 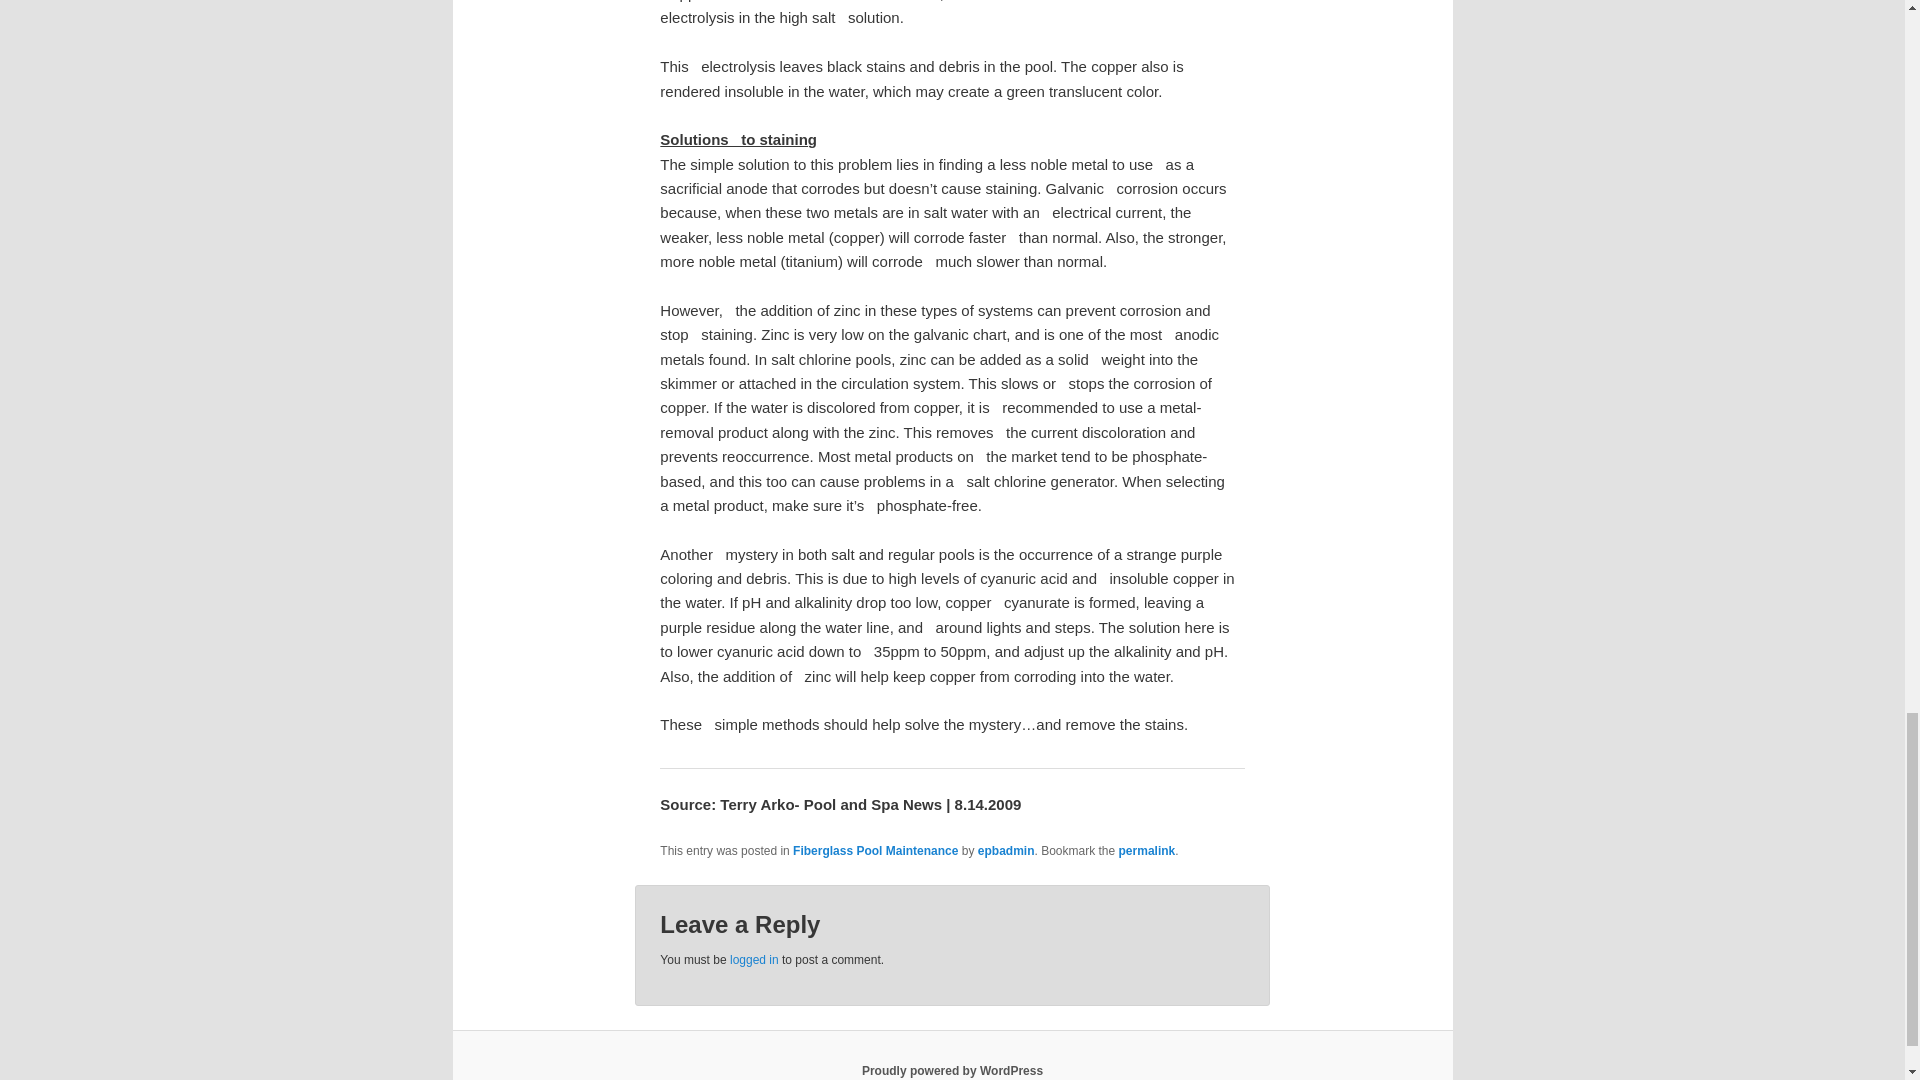 I want to click on Semantic Personal Publishing Platform, so click(x=952, y=1070).